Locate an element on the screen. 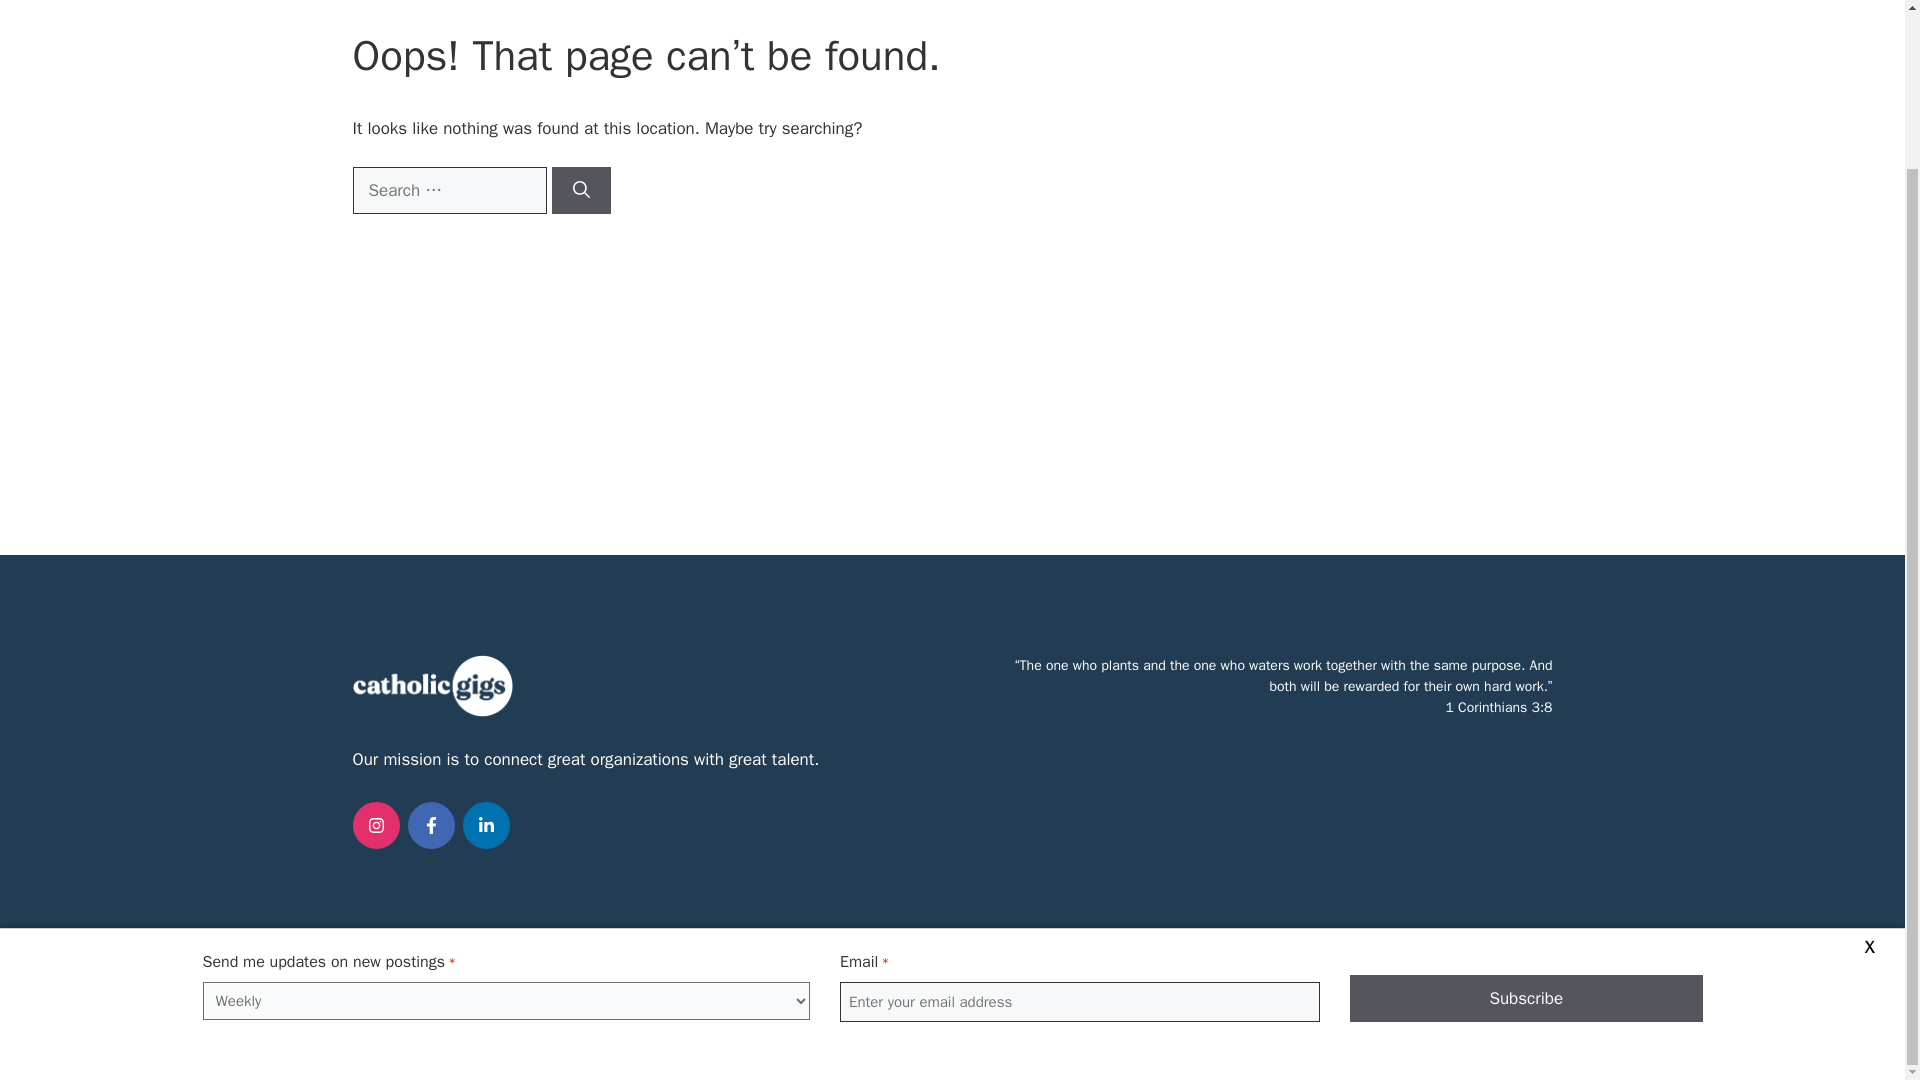 The width and height of the screenshot is (1920, 1080). Report a Bug is located at coordinates (952, 1026).